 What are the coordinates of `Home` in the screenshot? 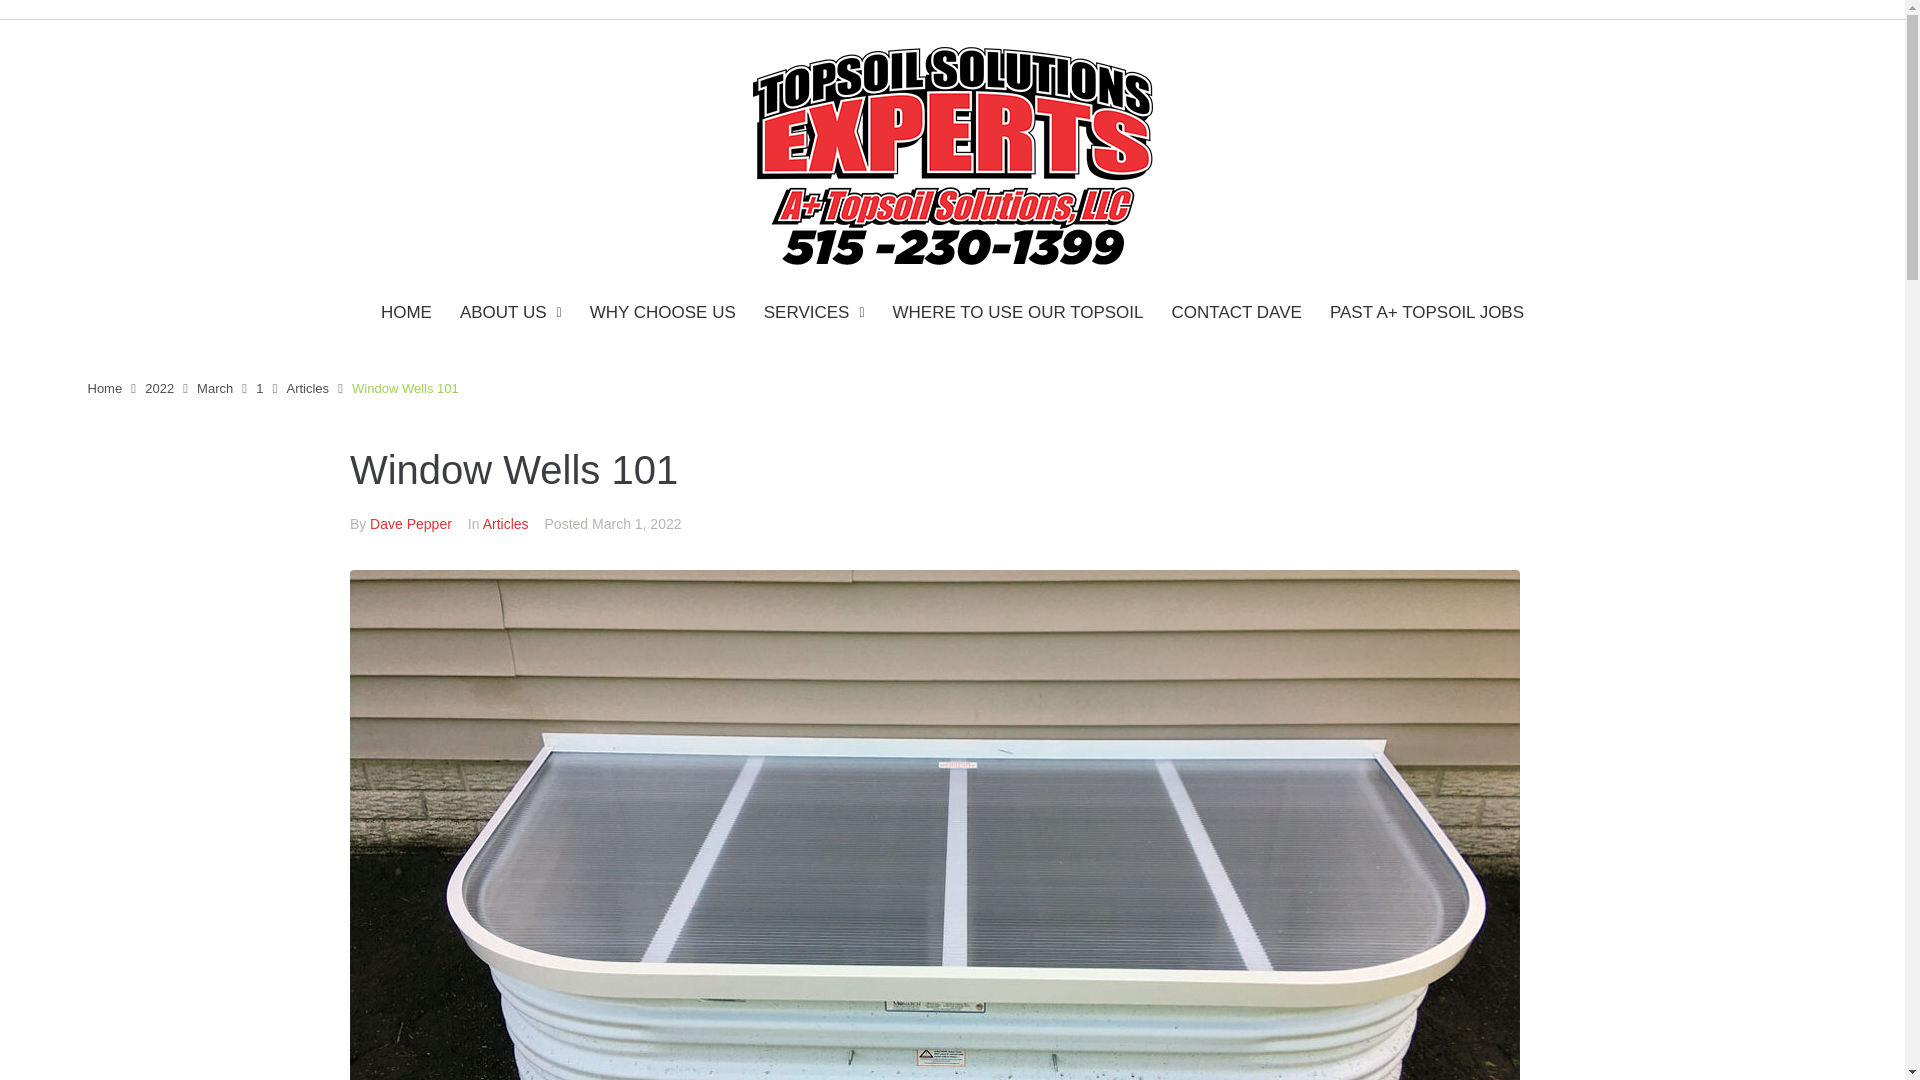 It's located at (105, 388).